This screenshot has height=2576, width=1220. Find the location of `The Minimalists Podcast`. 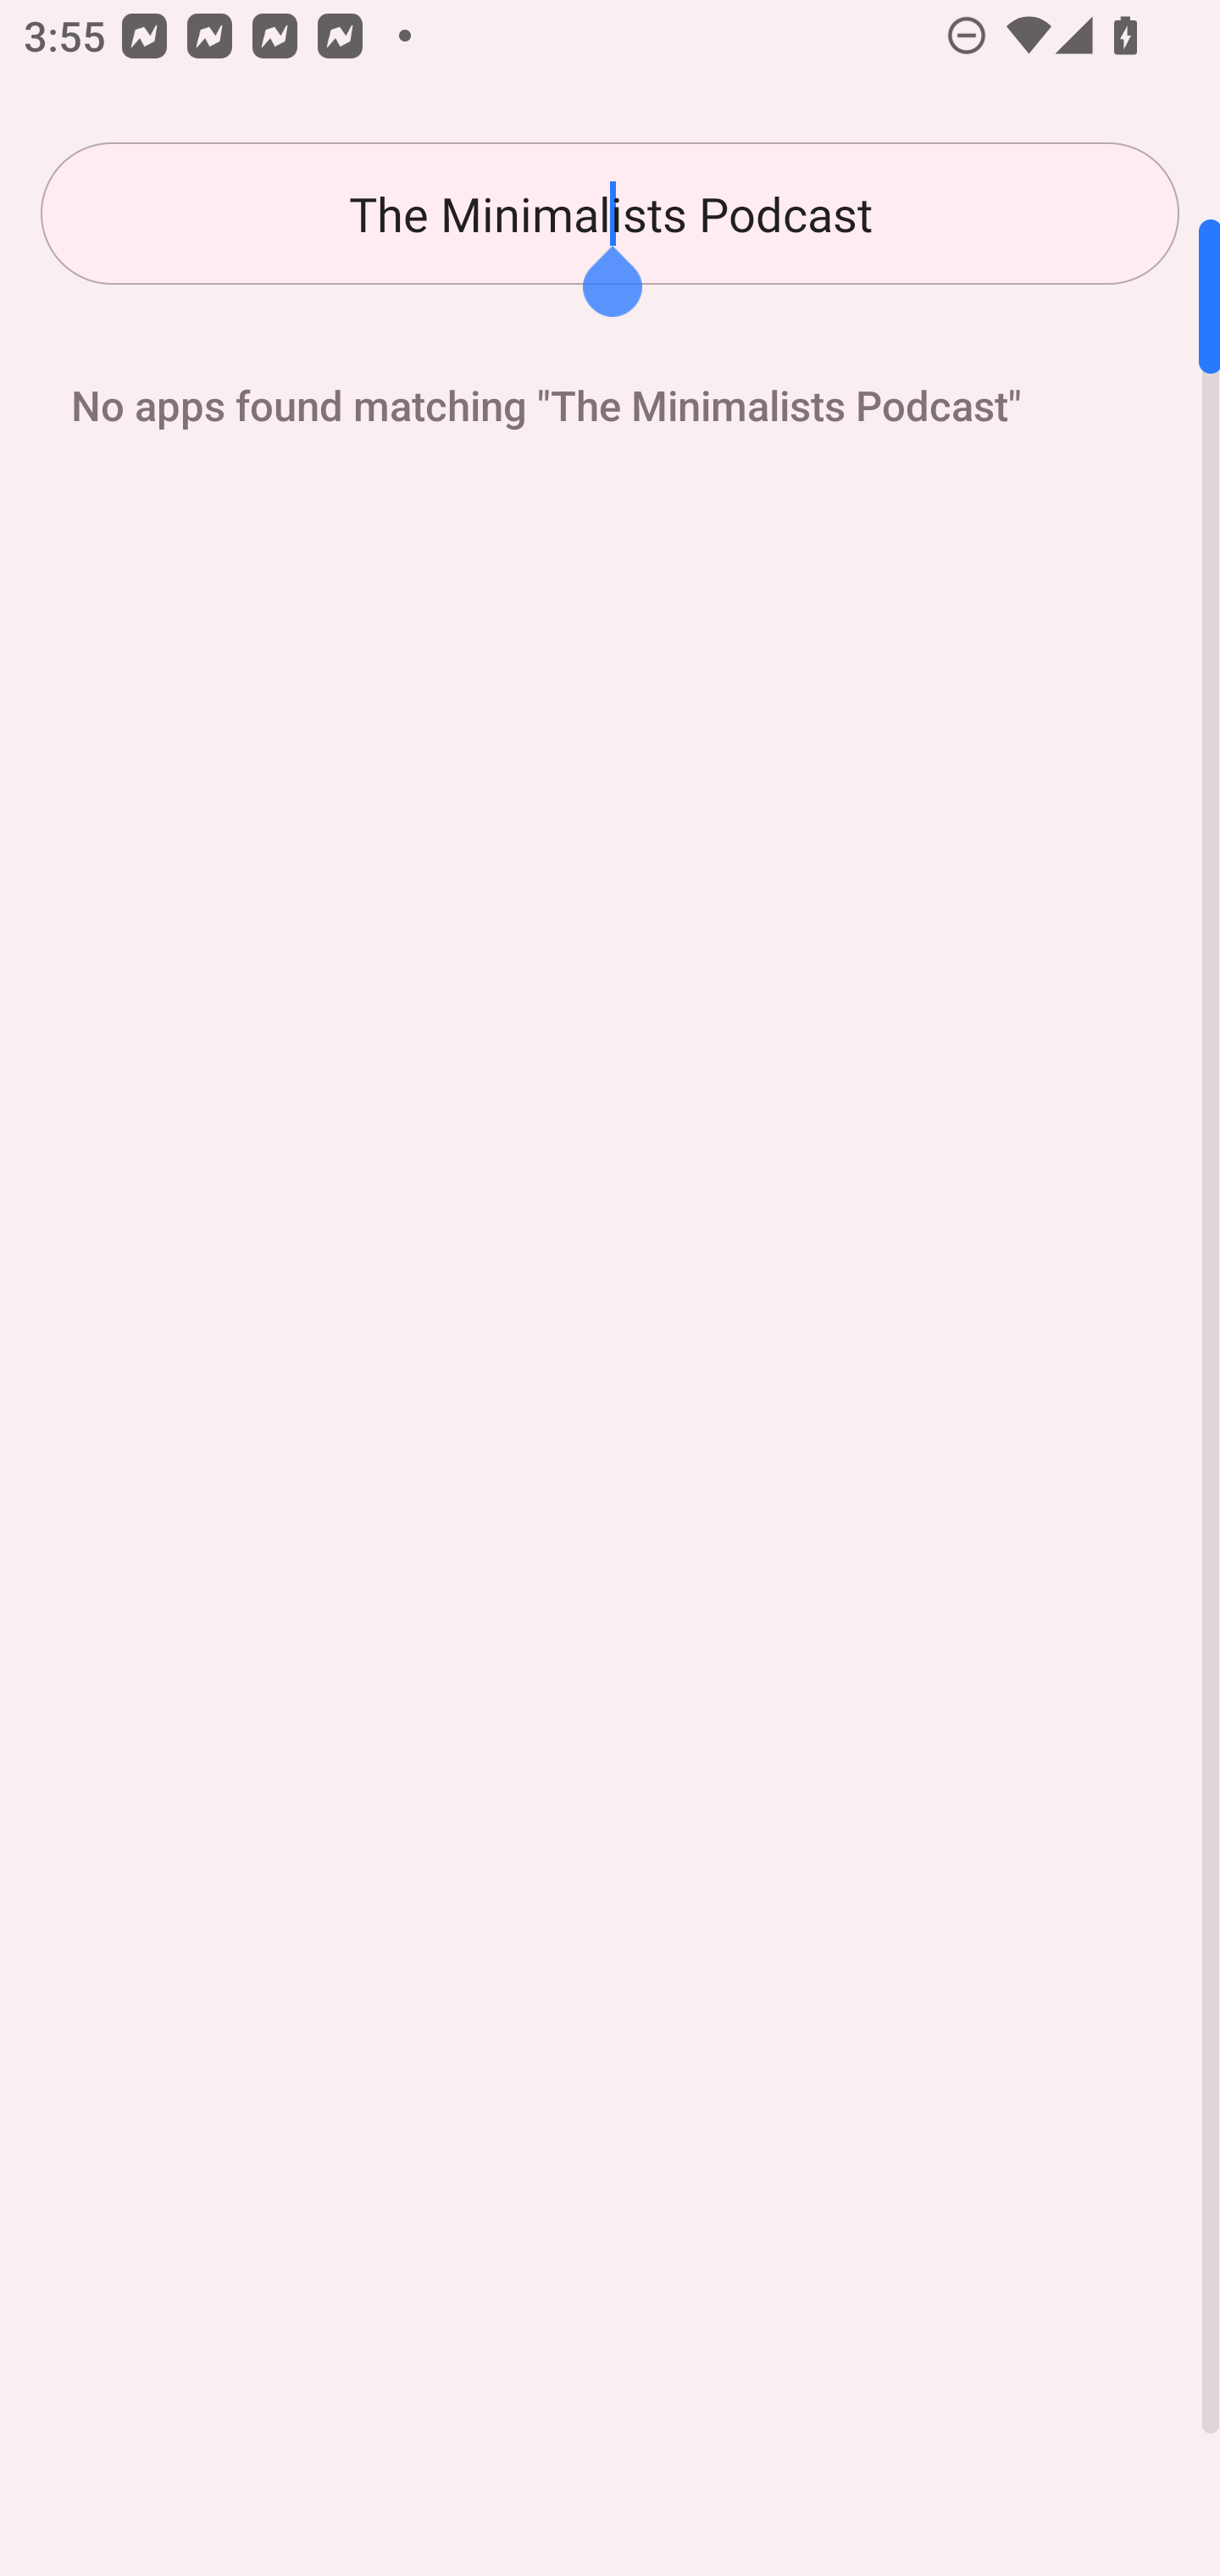

The Minimalists Podcast is located at coordinates (610, 214).